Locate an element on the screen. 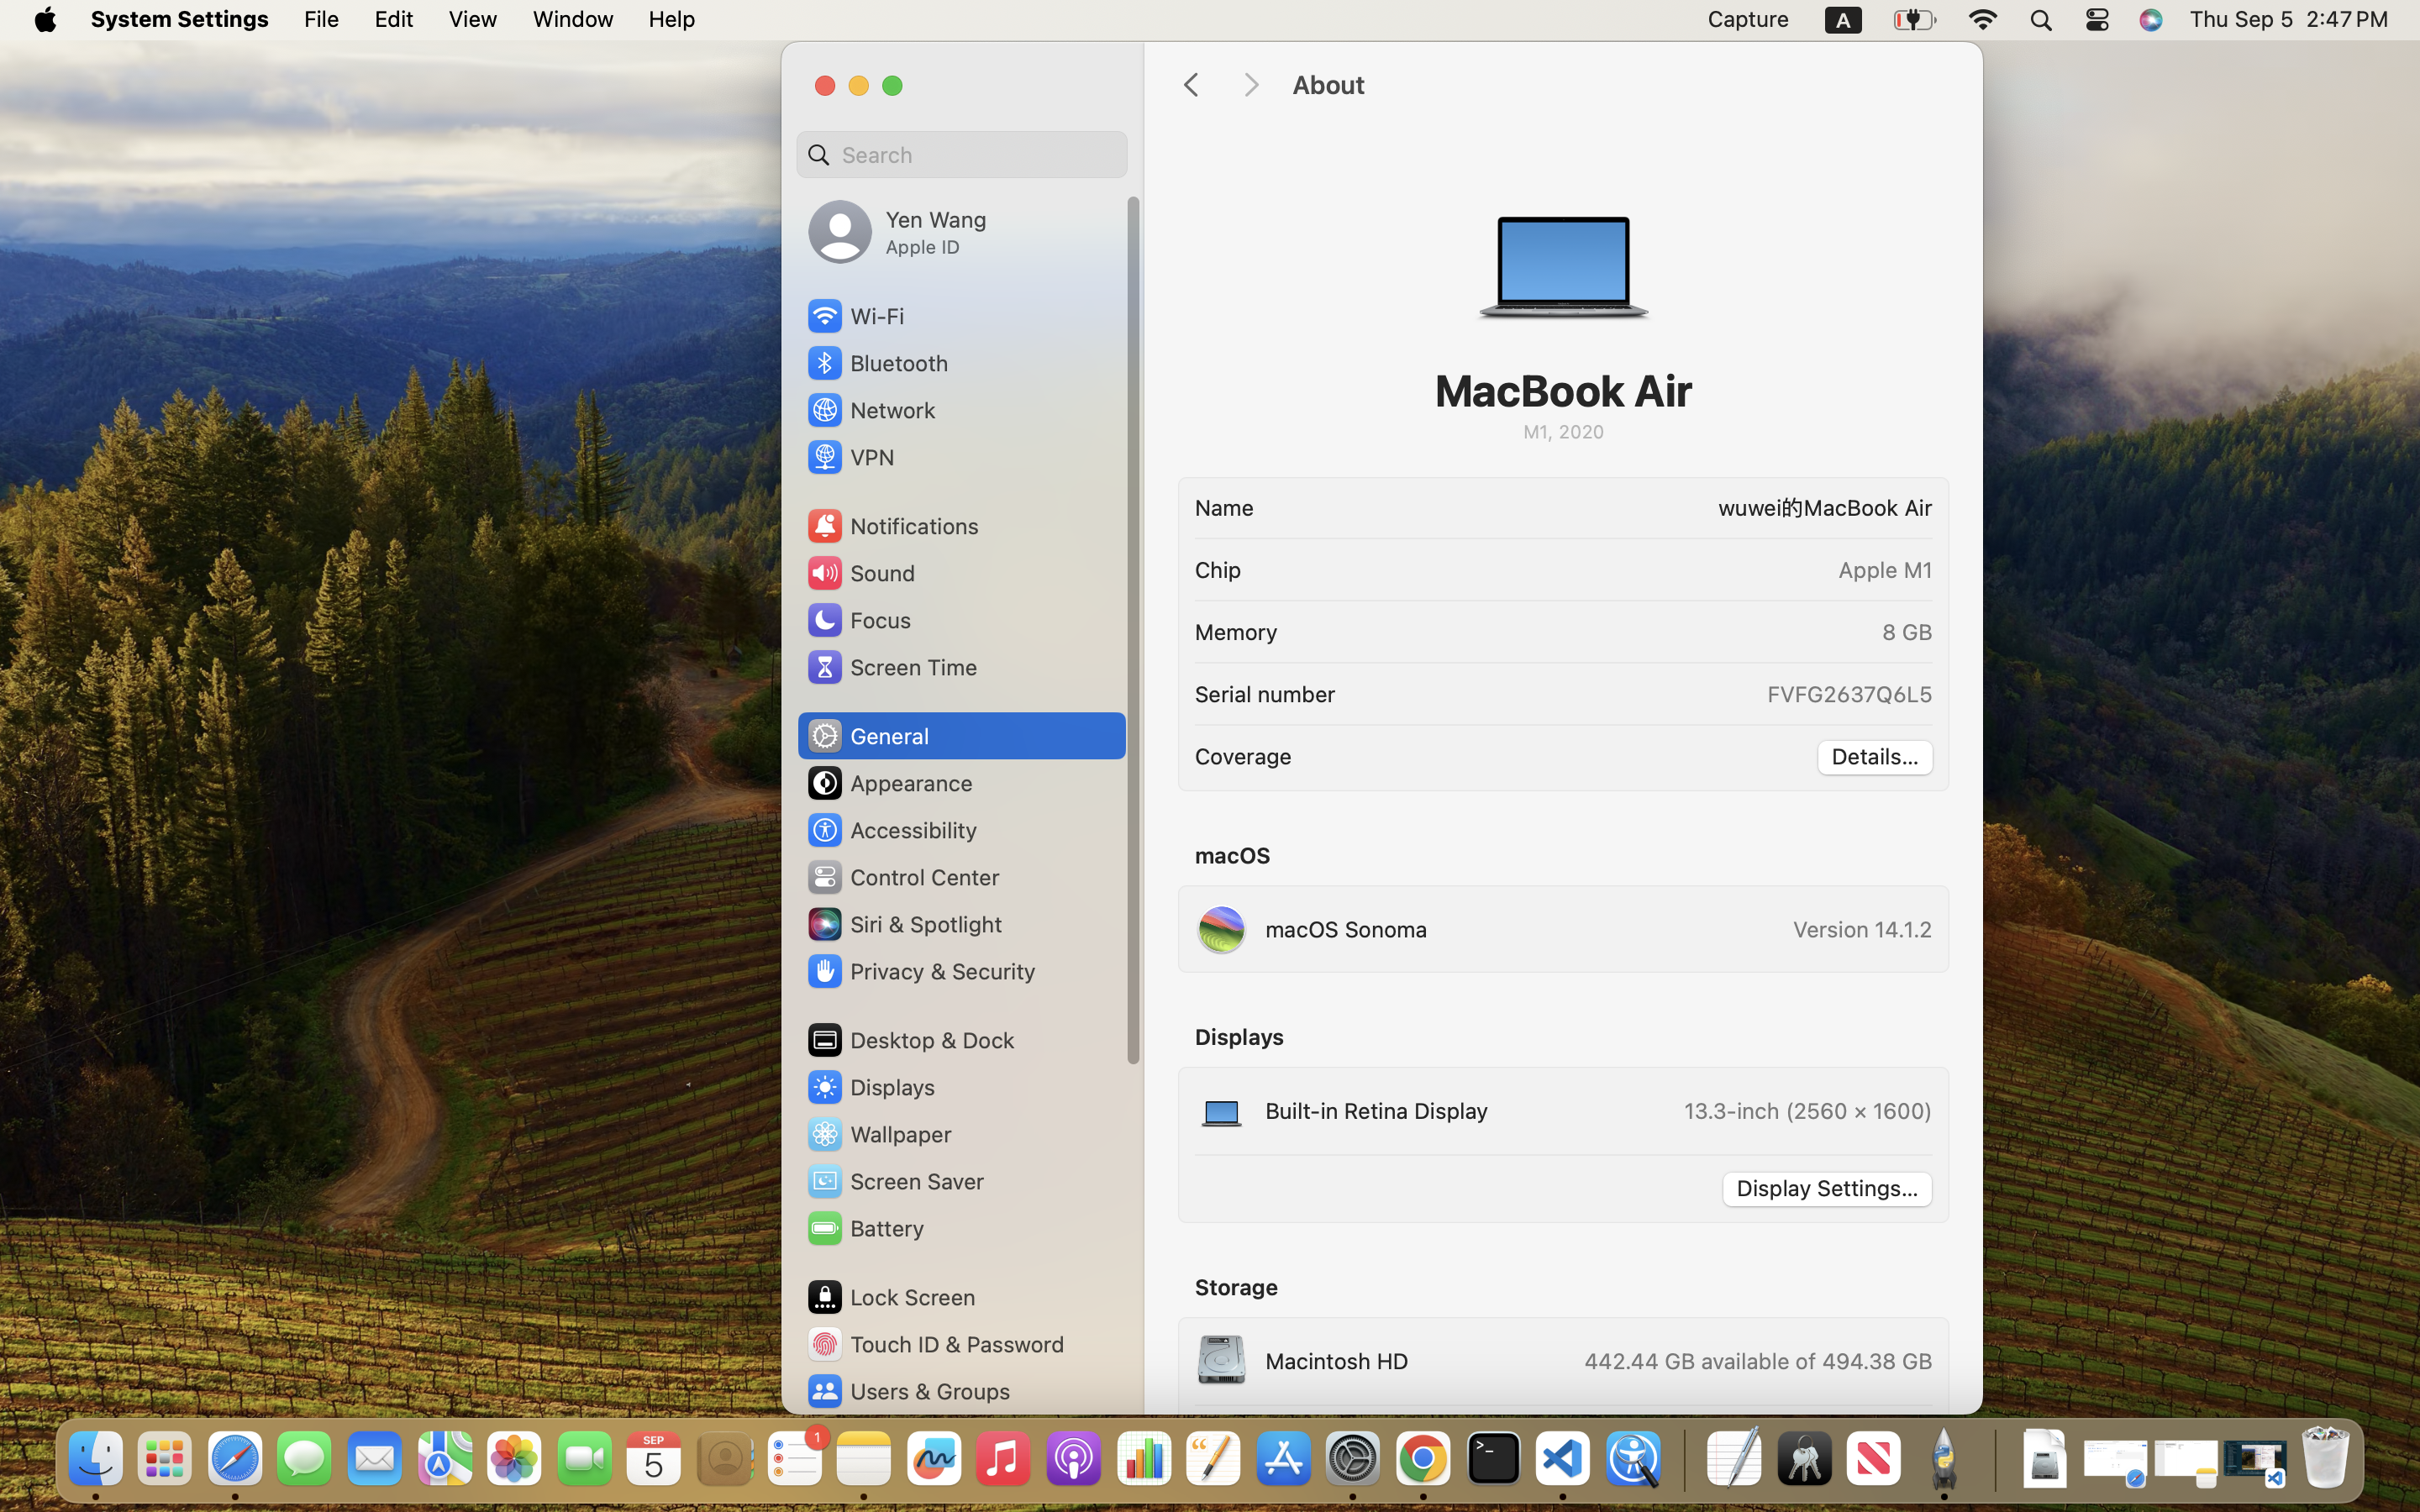 The image size is (2420, 1512). Lock Screen is located at coordinates (891, 1297).